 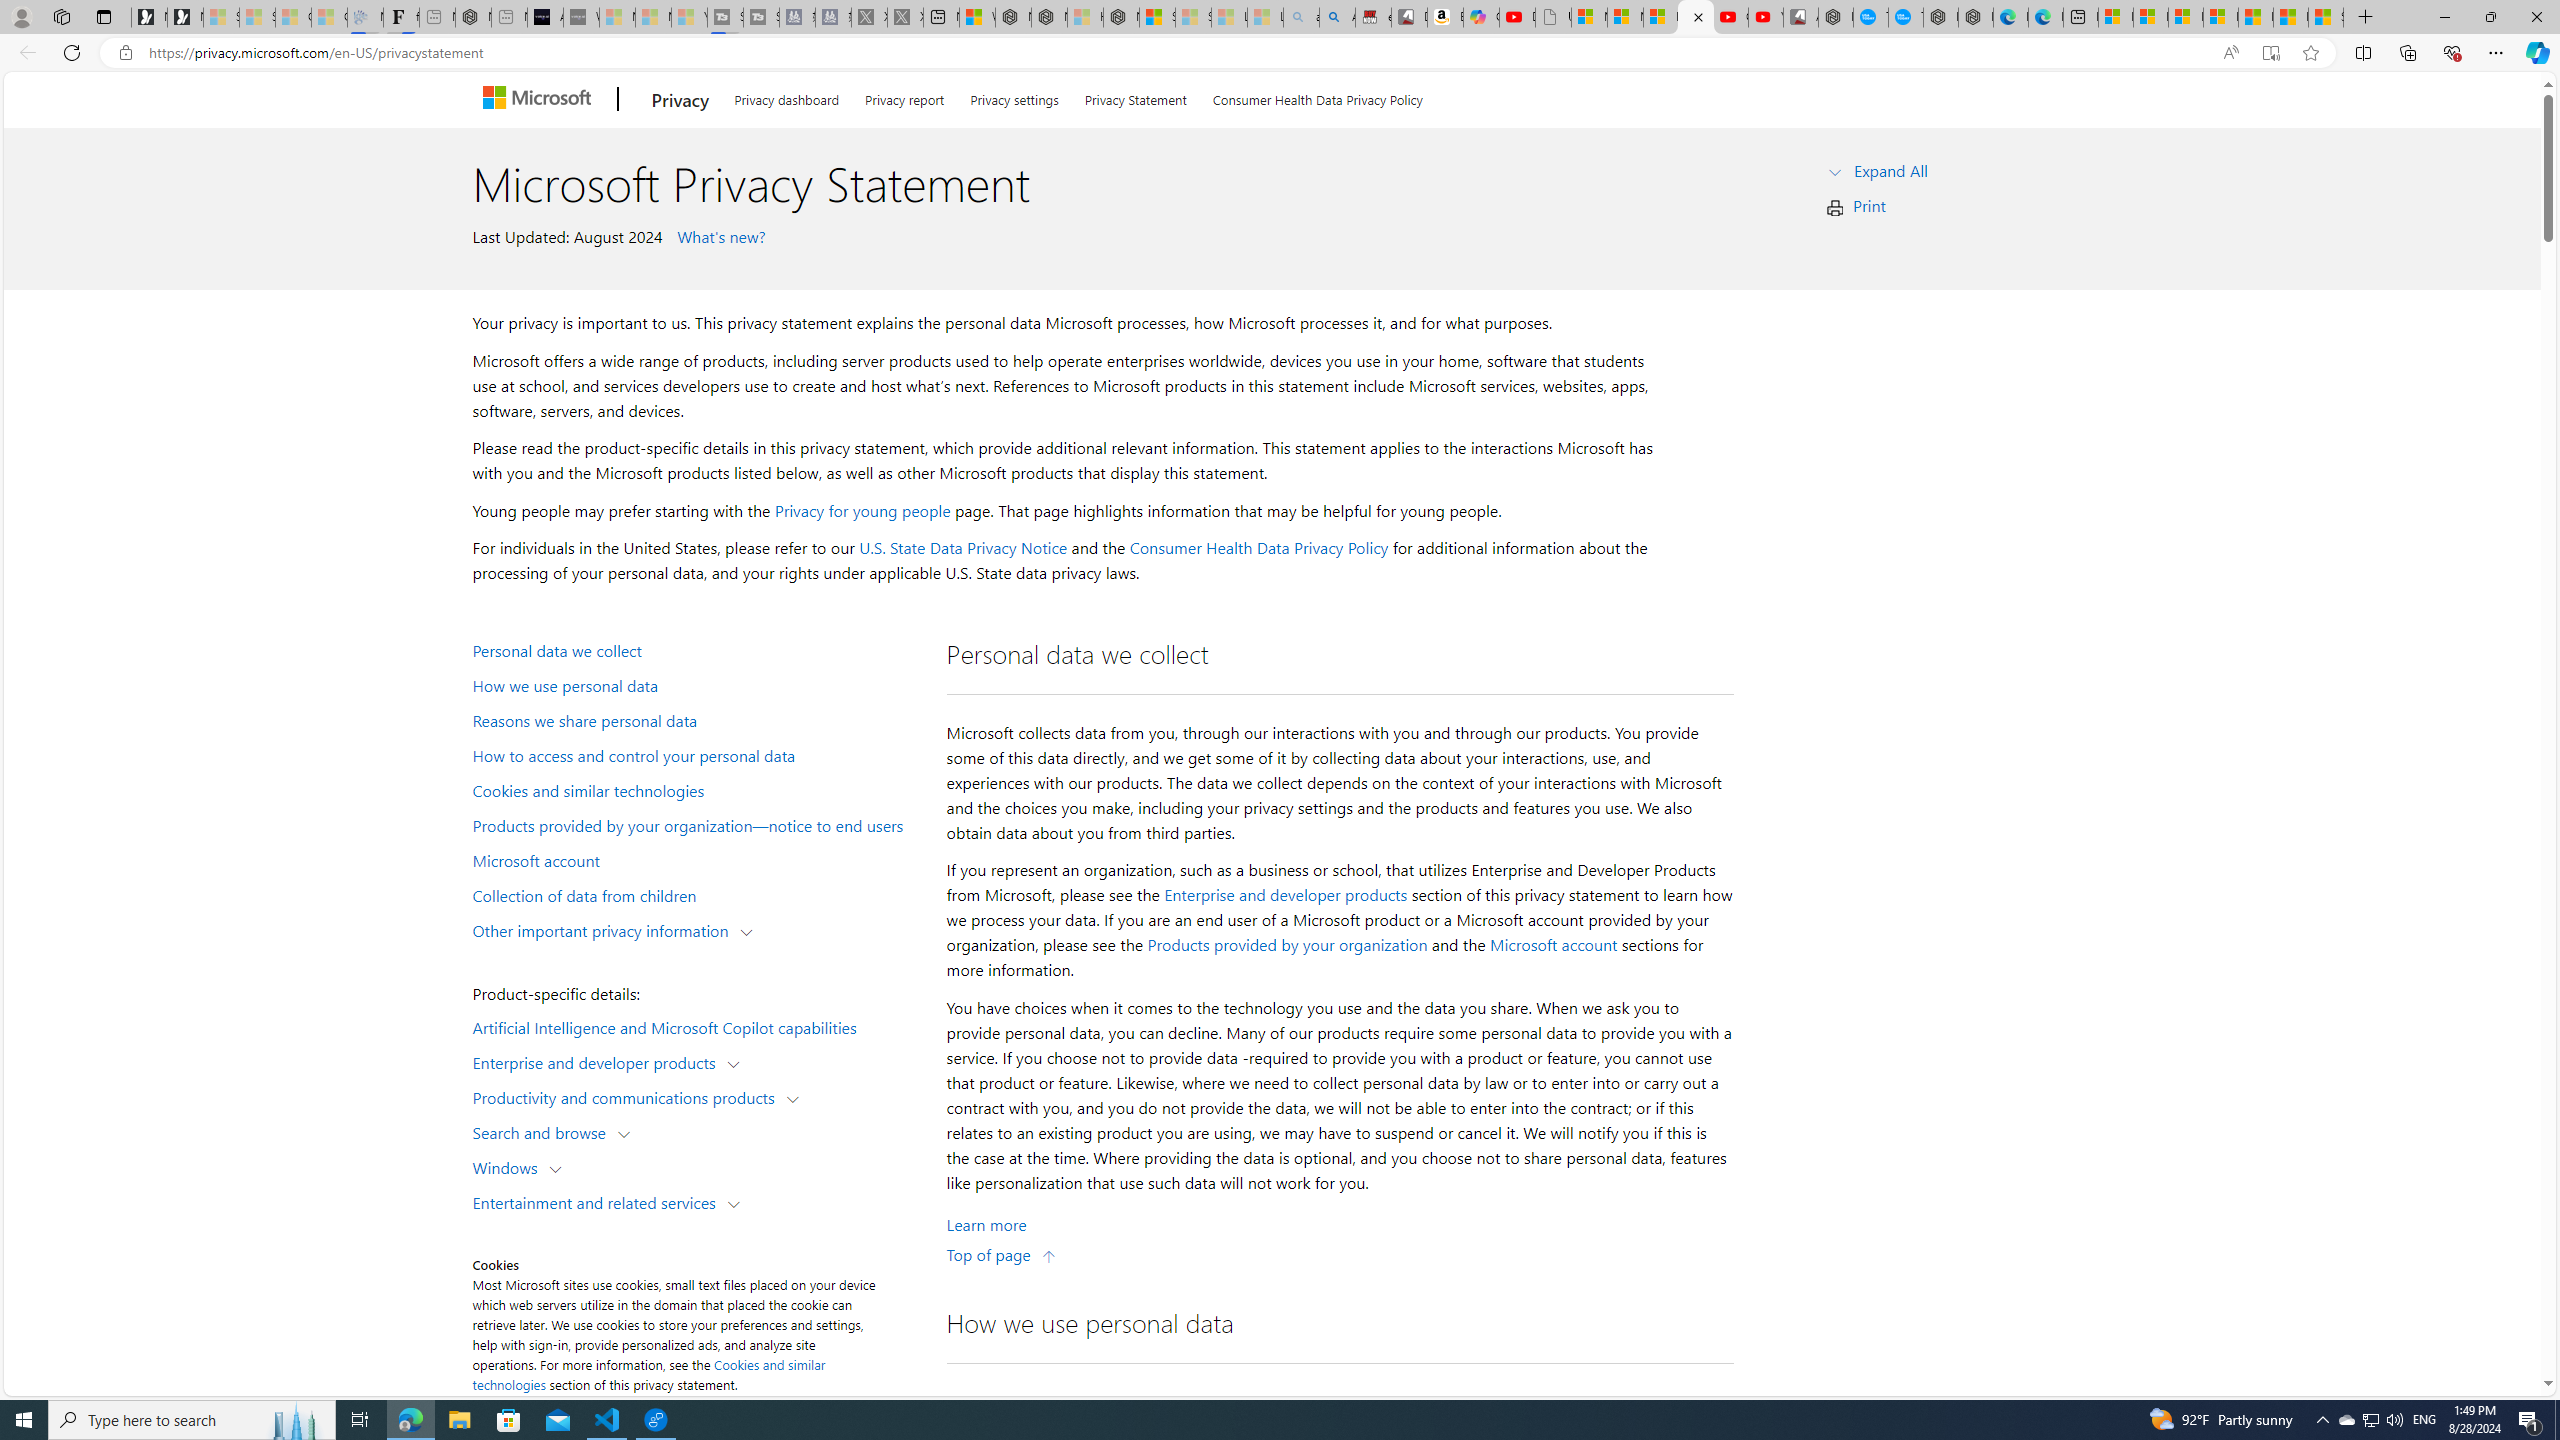 What do you see at coordinates (1002, 1254) in the screenshot?
I see `Top of page` at bounding box center [1002, 1254].